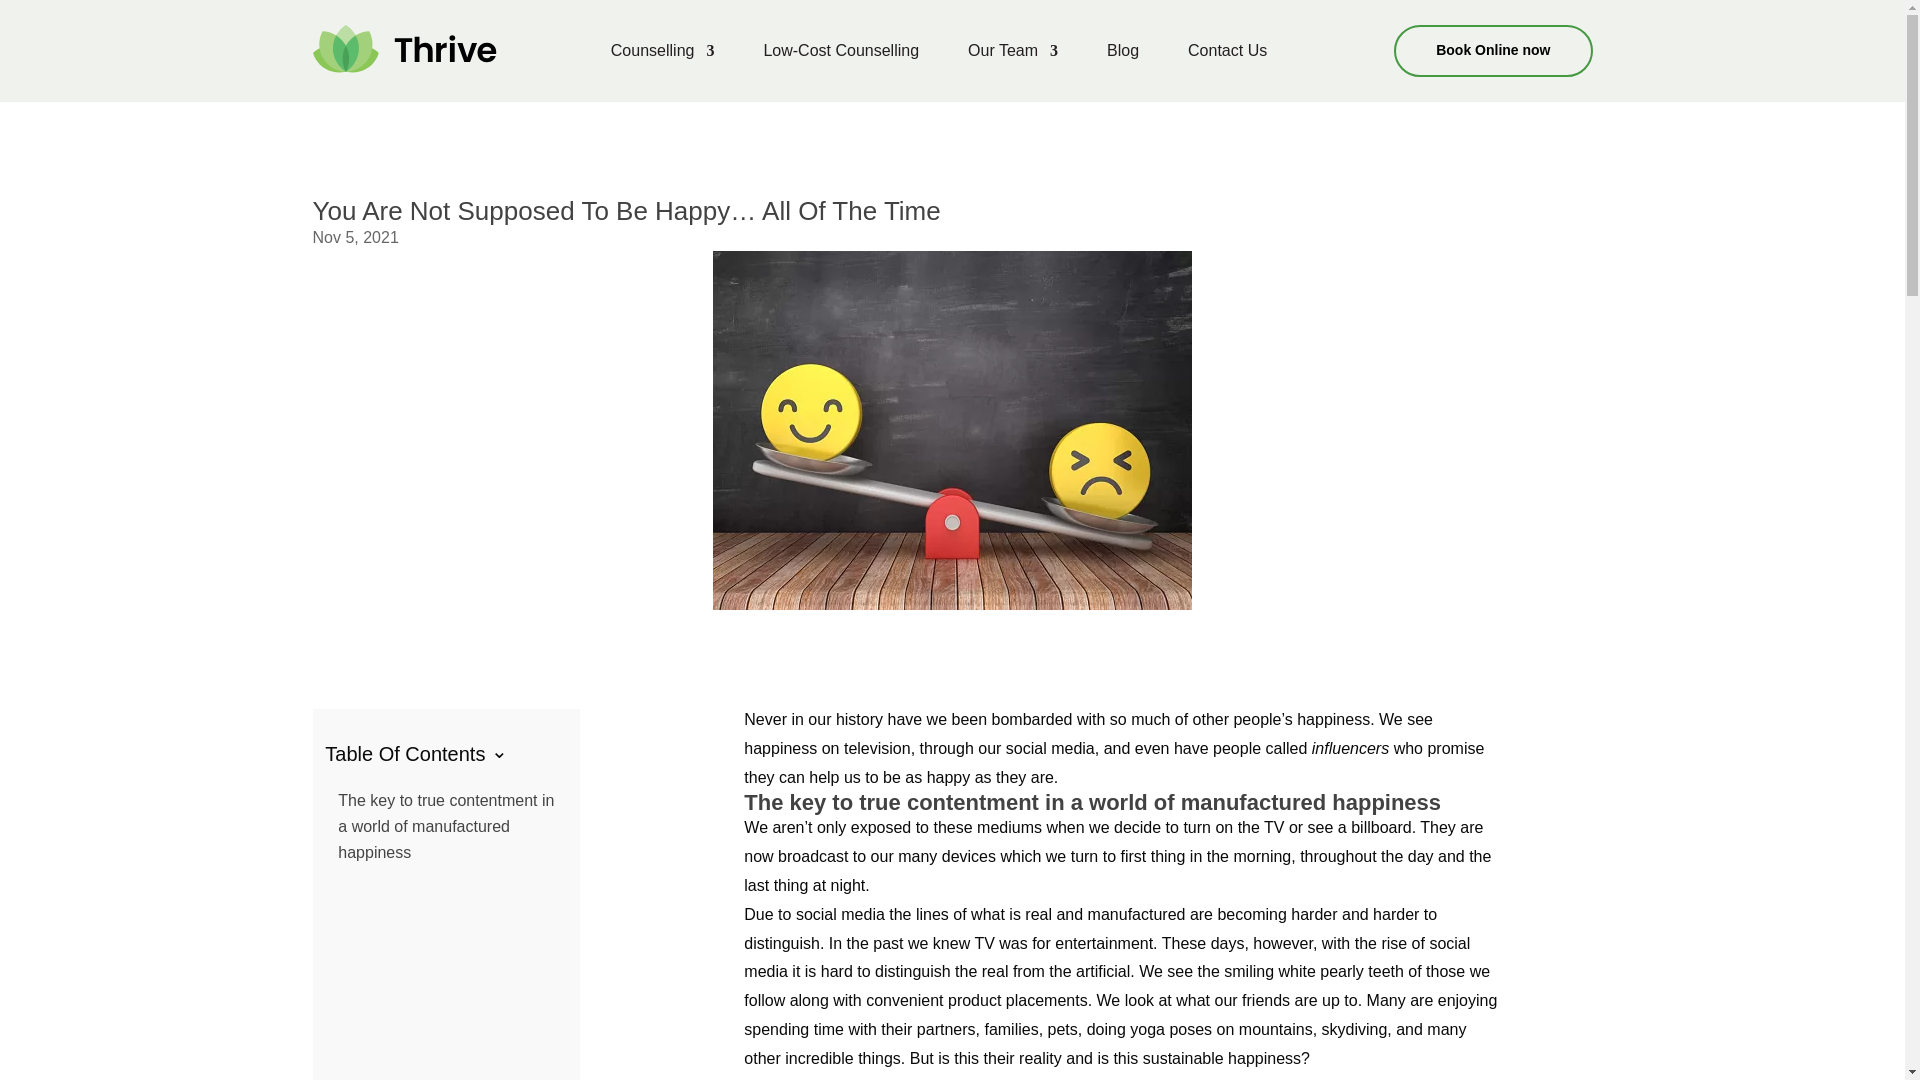 The image size is (1920, 1080). Describe the element at coordinates (1012, 54) in the screenshot. I see `Our Team` at that location.